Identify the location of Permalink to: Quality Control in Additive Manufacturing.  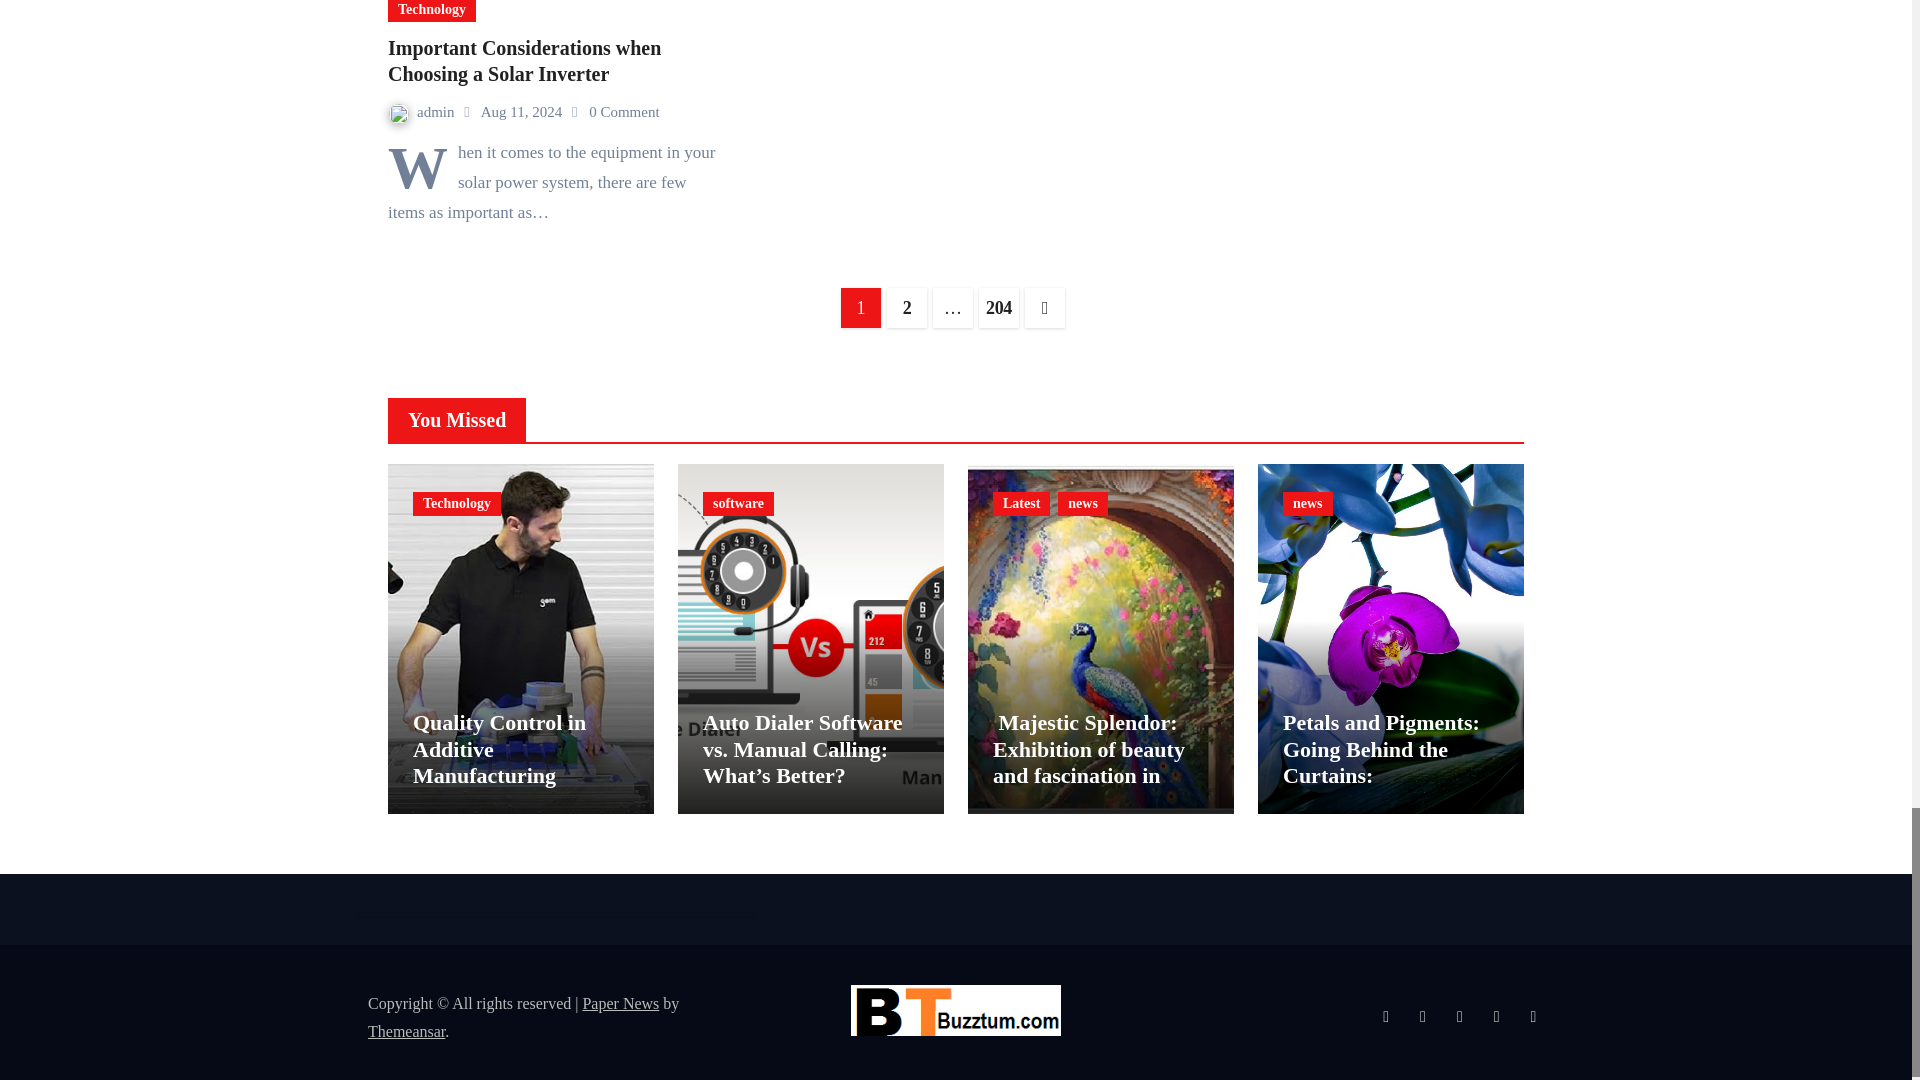
(498, 748).